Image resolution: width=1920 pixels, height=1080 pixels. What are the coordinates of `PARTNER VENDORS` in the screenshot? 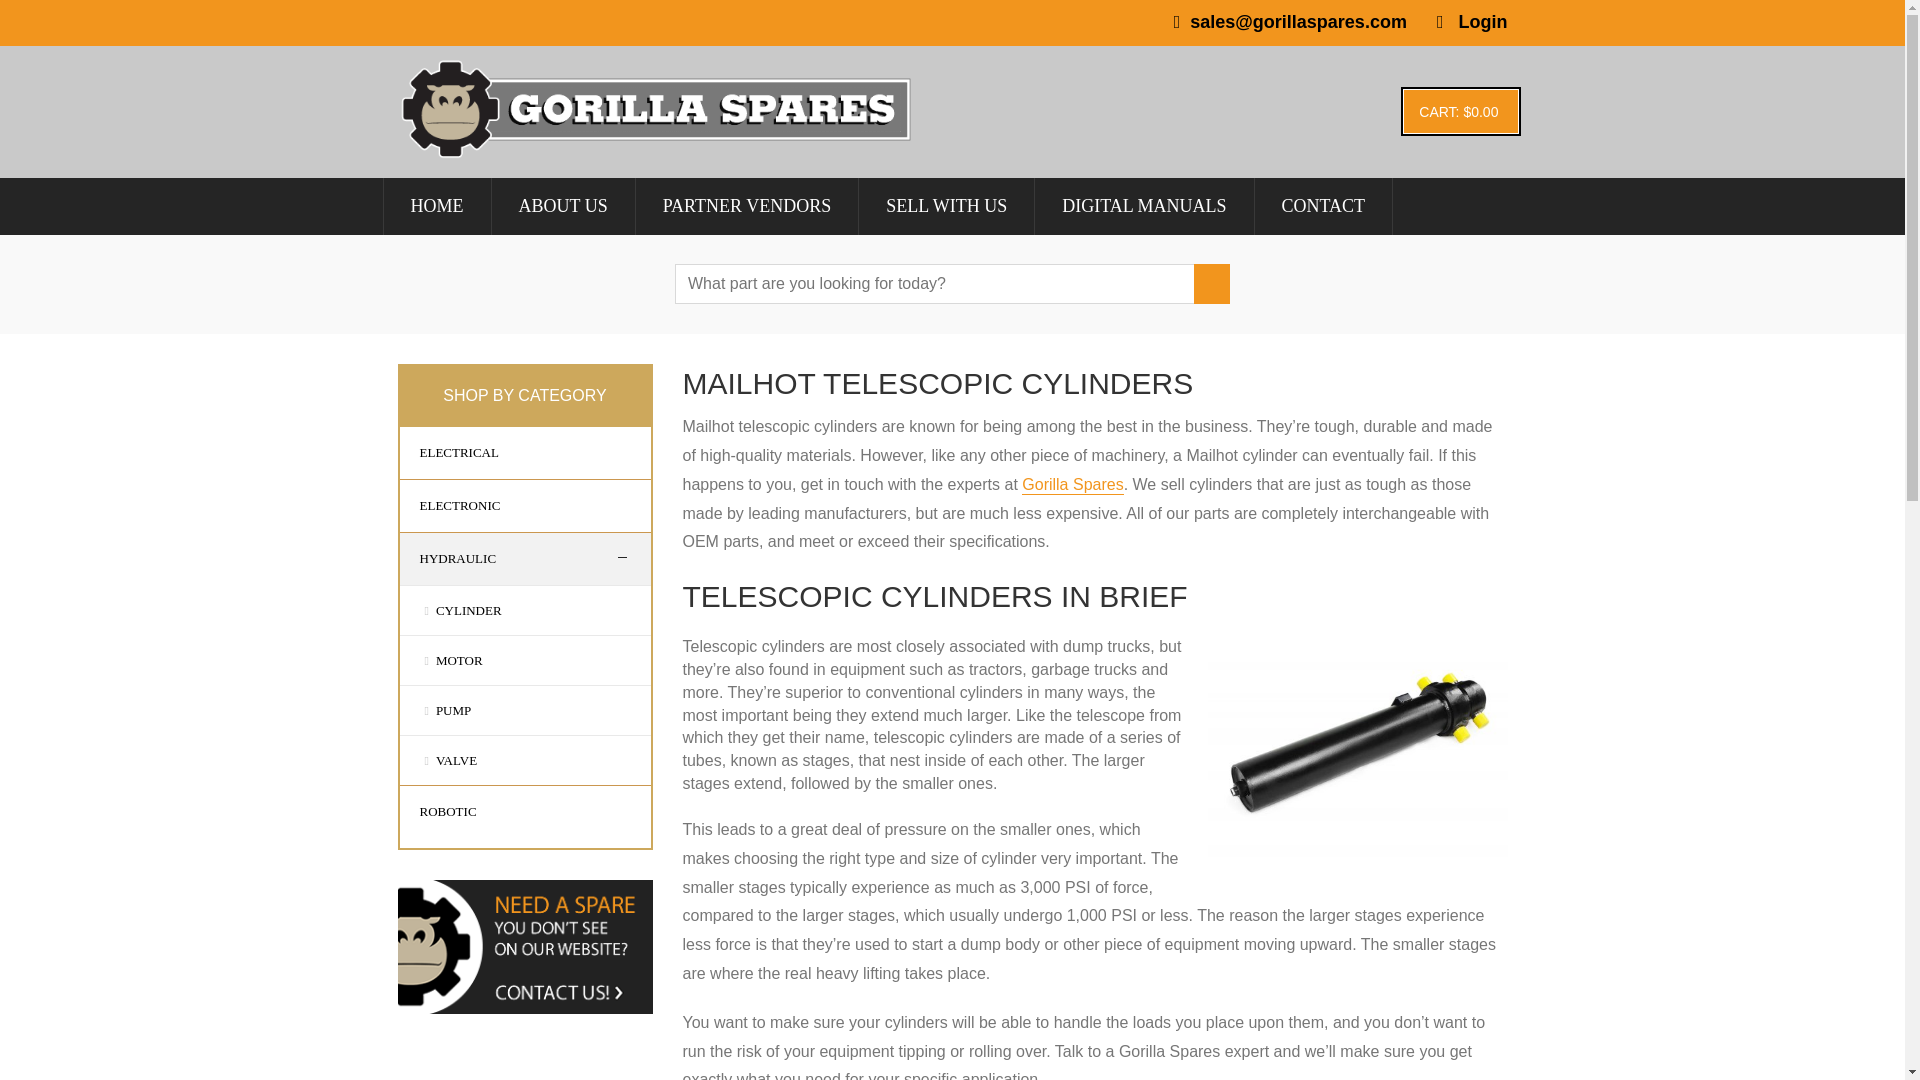 It's located at (746, 206).